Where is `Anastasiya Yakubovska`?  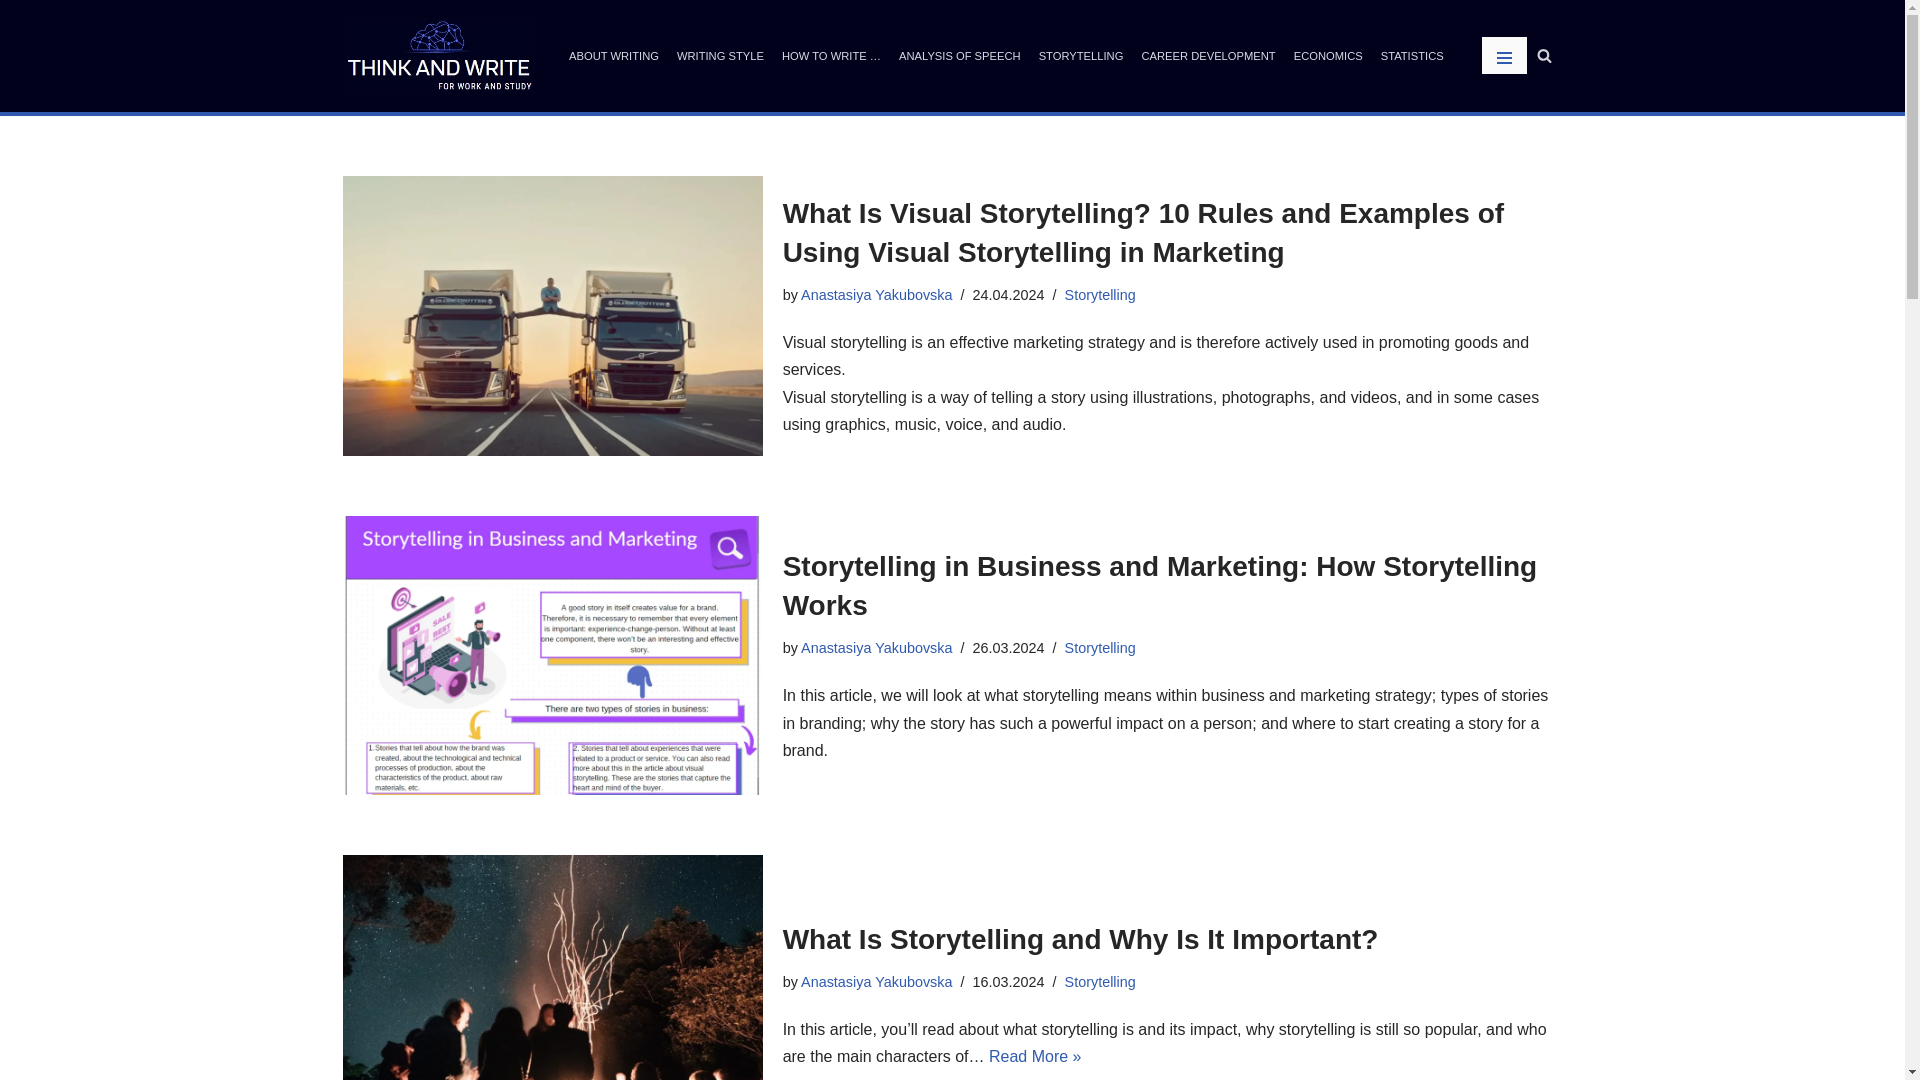 Anastasiya Yakubovska is located at coordinates (876, 982).